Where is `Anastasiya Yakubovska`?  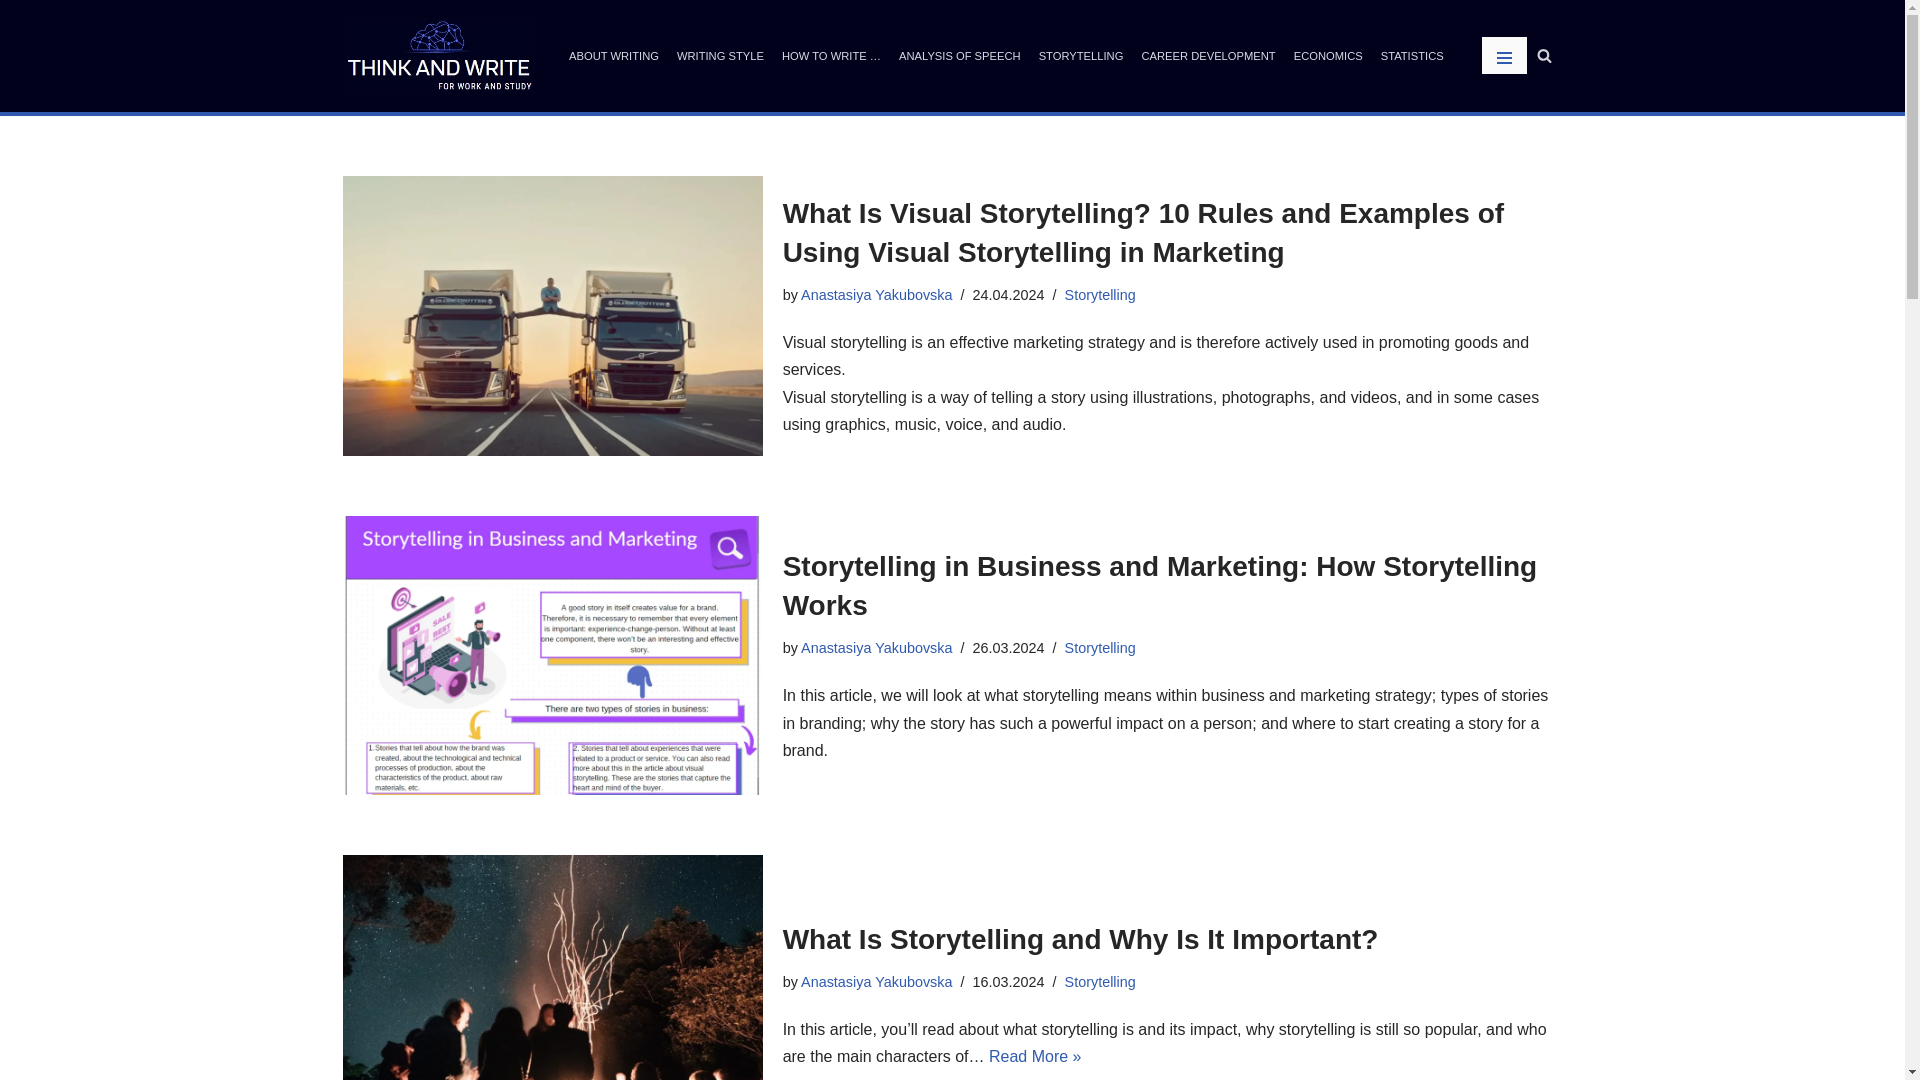 Anastasiya Yakubovska is located at coordinates (876, 982).